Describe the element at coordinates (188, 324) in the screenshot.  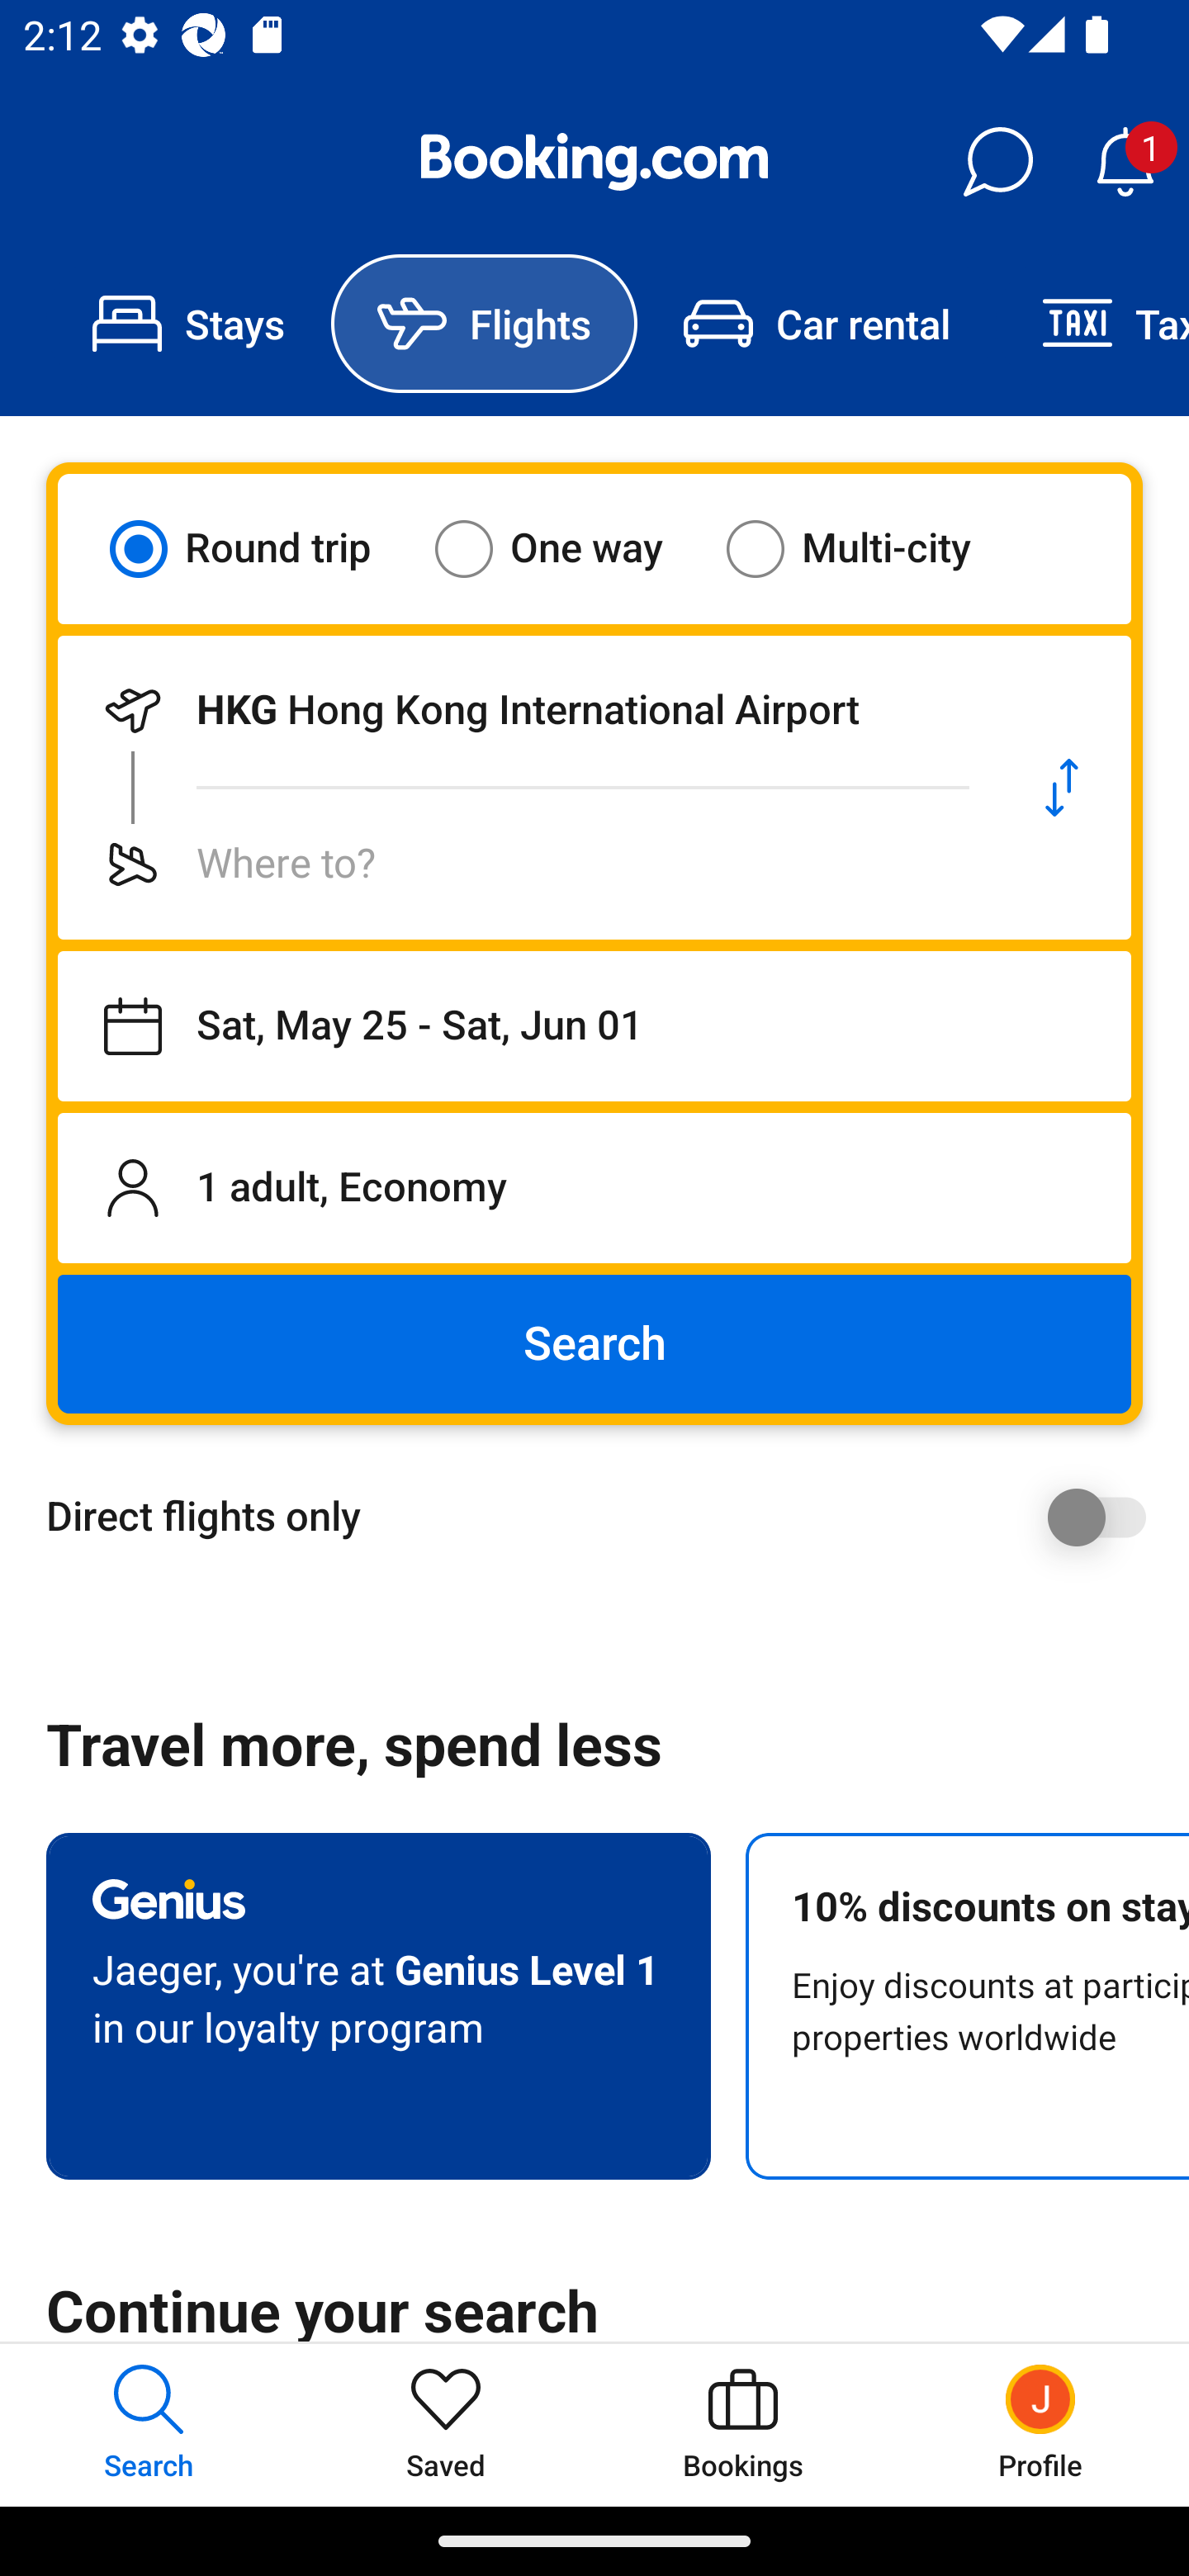
I see `Stays` at that location.